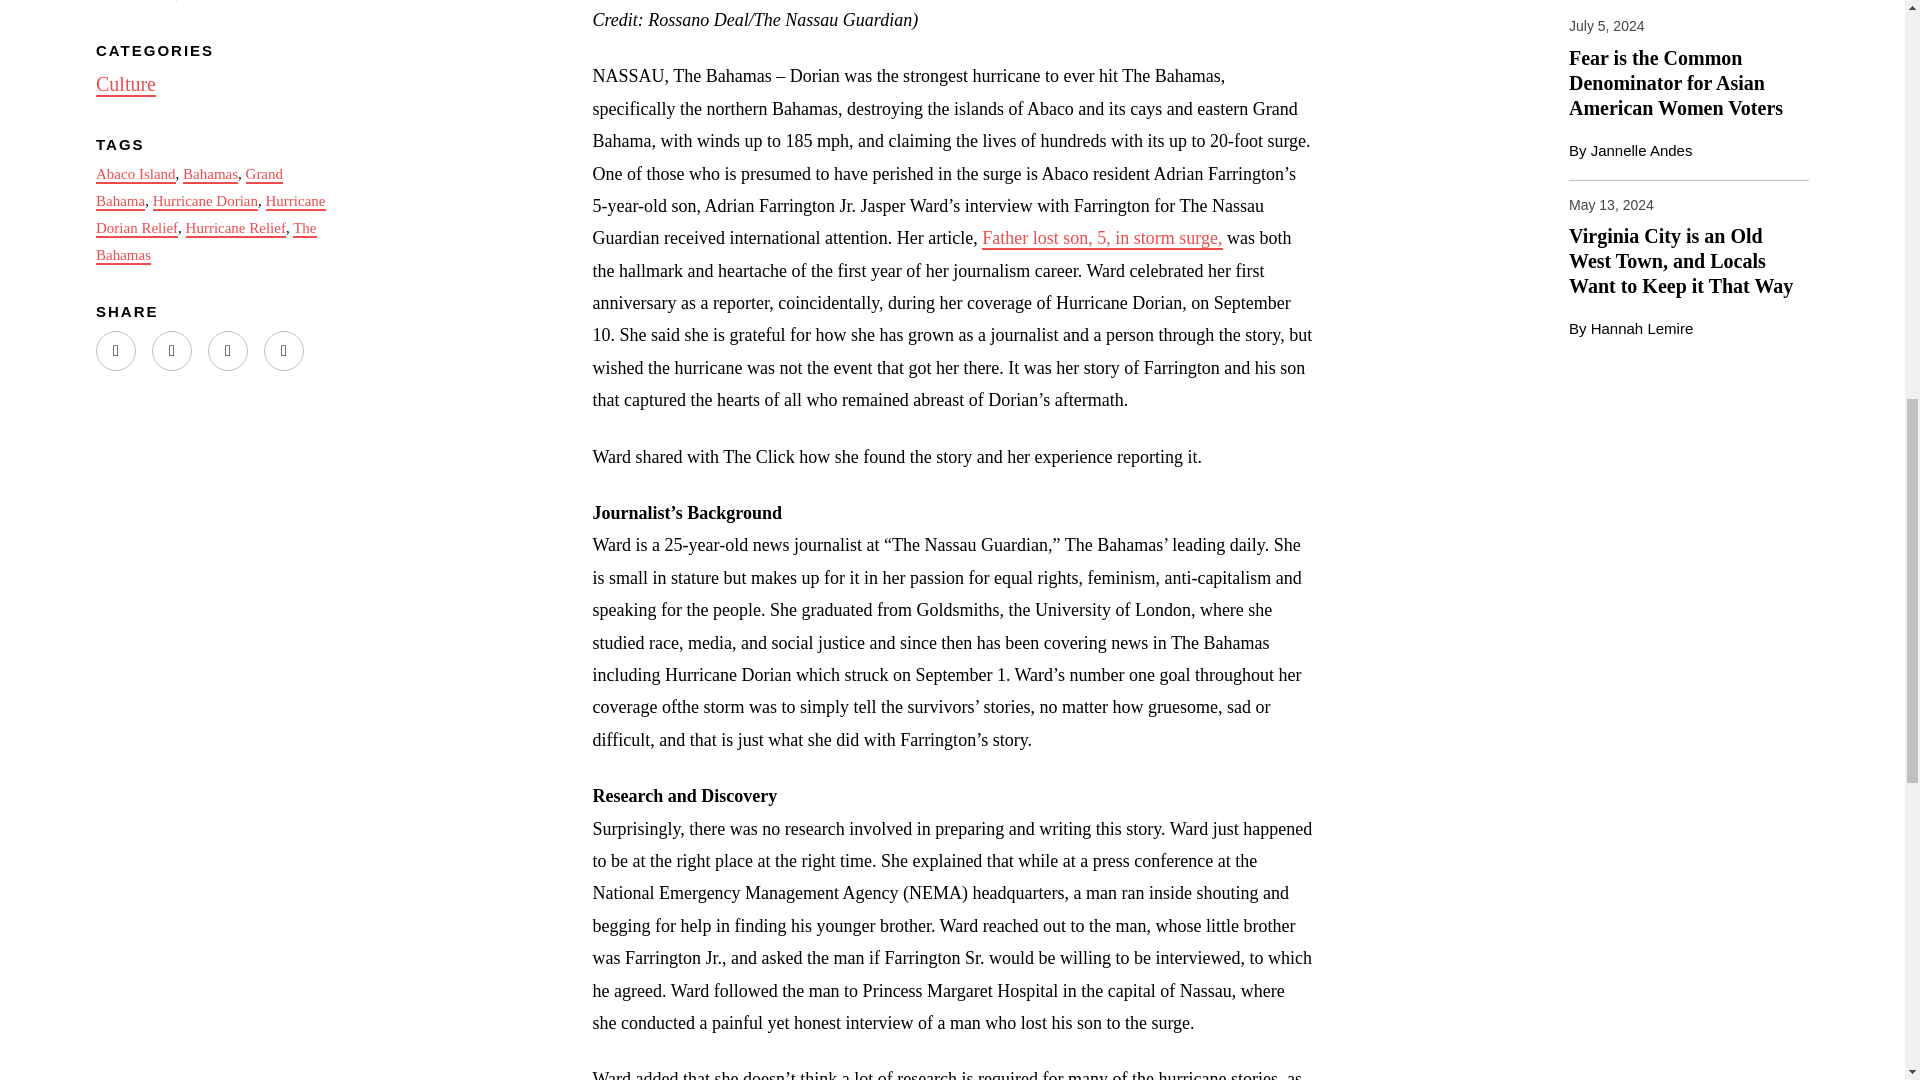 The width and height of the screenshot is (1920, 1080). I want to click on Share to Twitter, so click(116, 350).